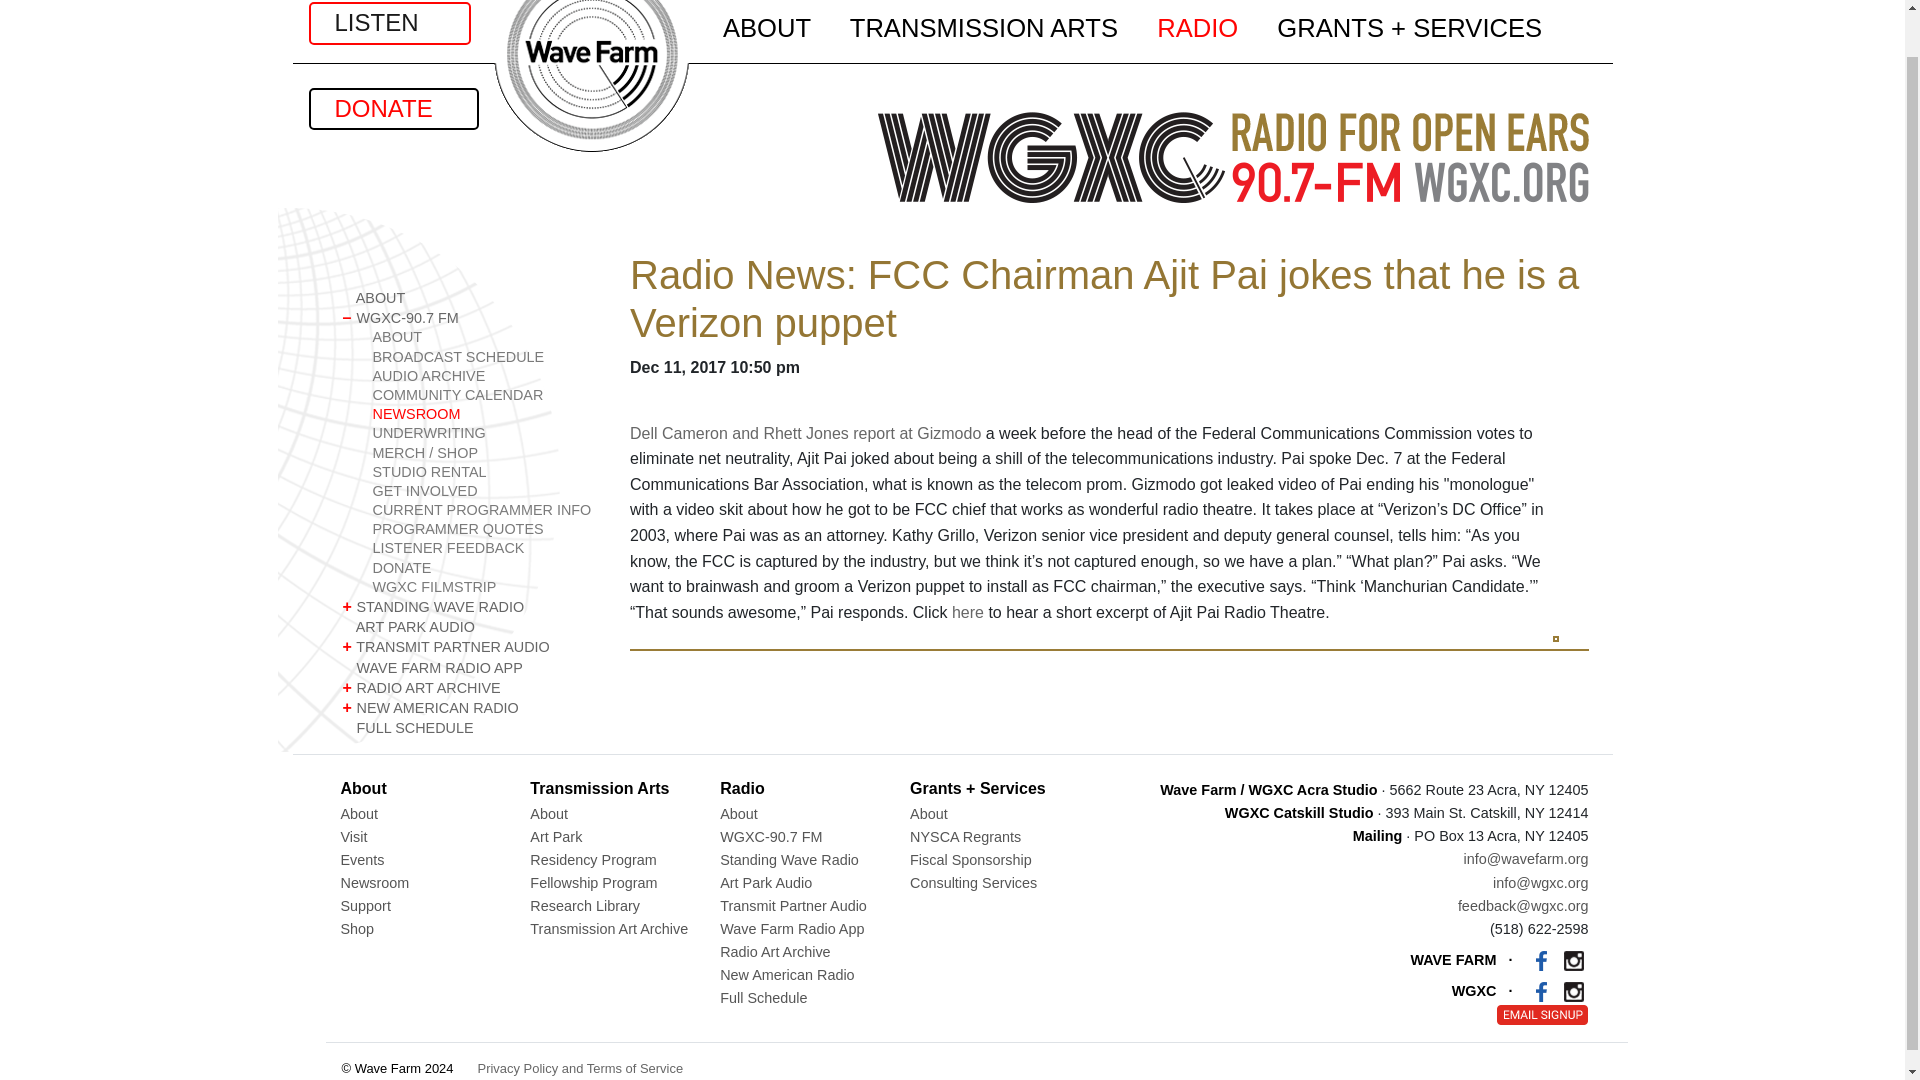 Image resolution: width=1920 pixels, height=1080 pixels. What do you see at coordinates (388, 23) in the screenshot?
I see `LISTEN    ` at bounding box center [388, 23].